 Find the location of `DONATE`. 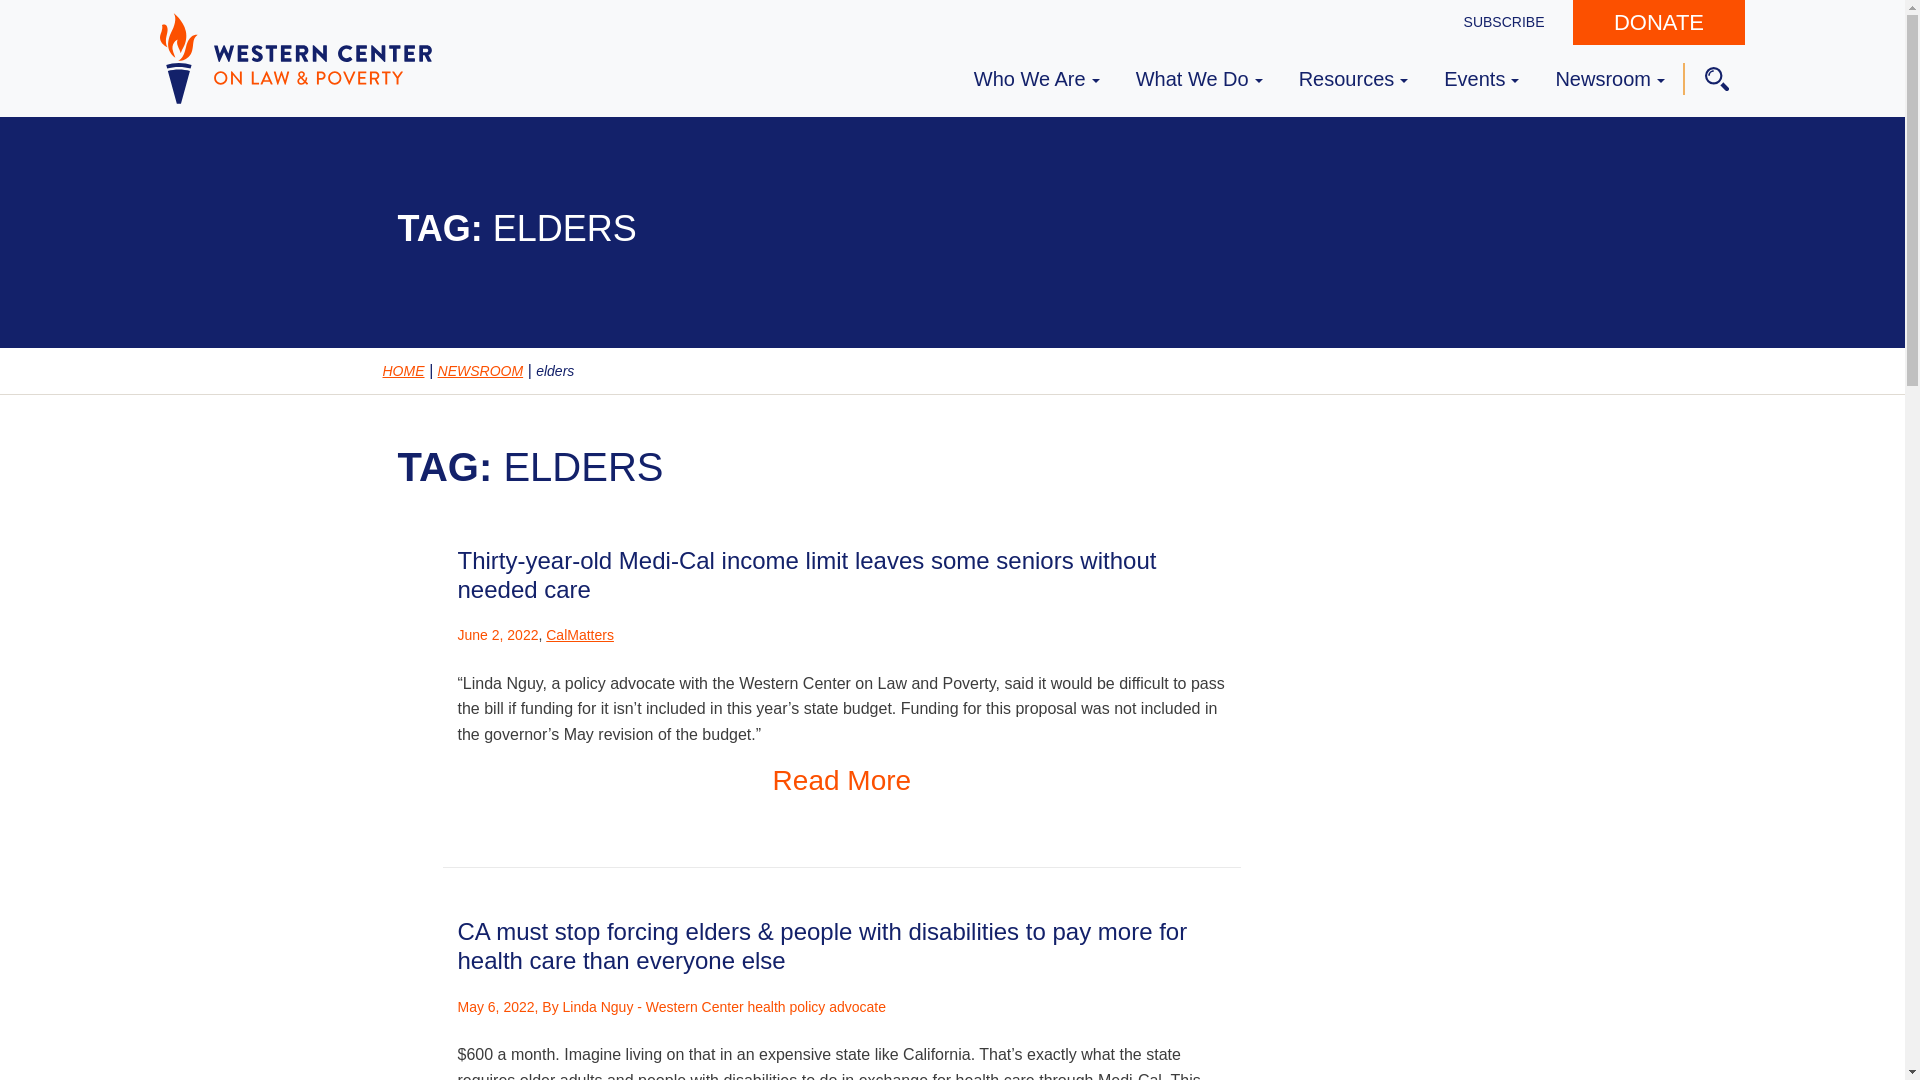

DONATE is located at coordinates (1658, 22).